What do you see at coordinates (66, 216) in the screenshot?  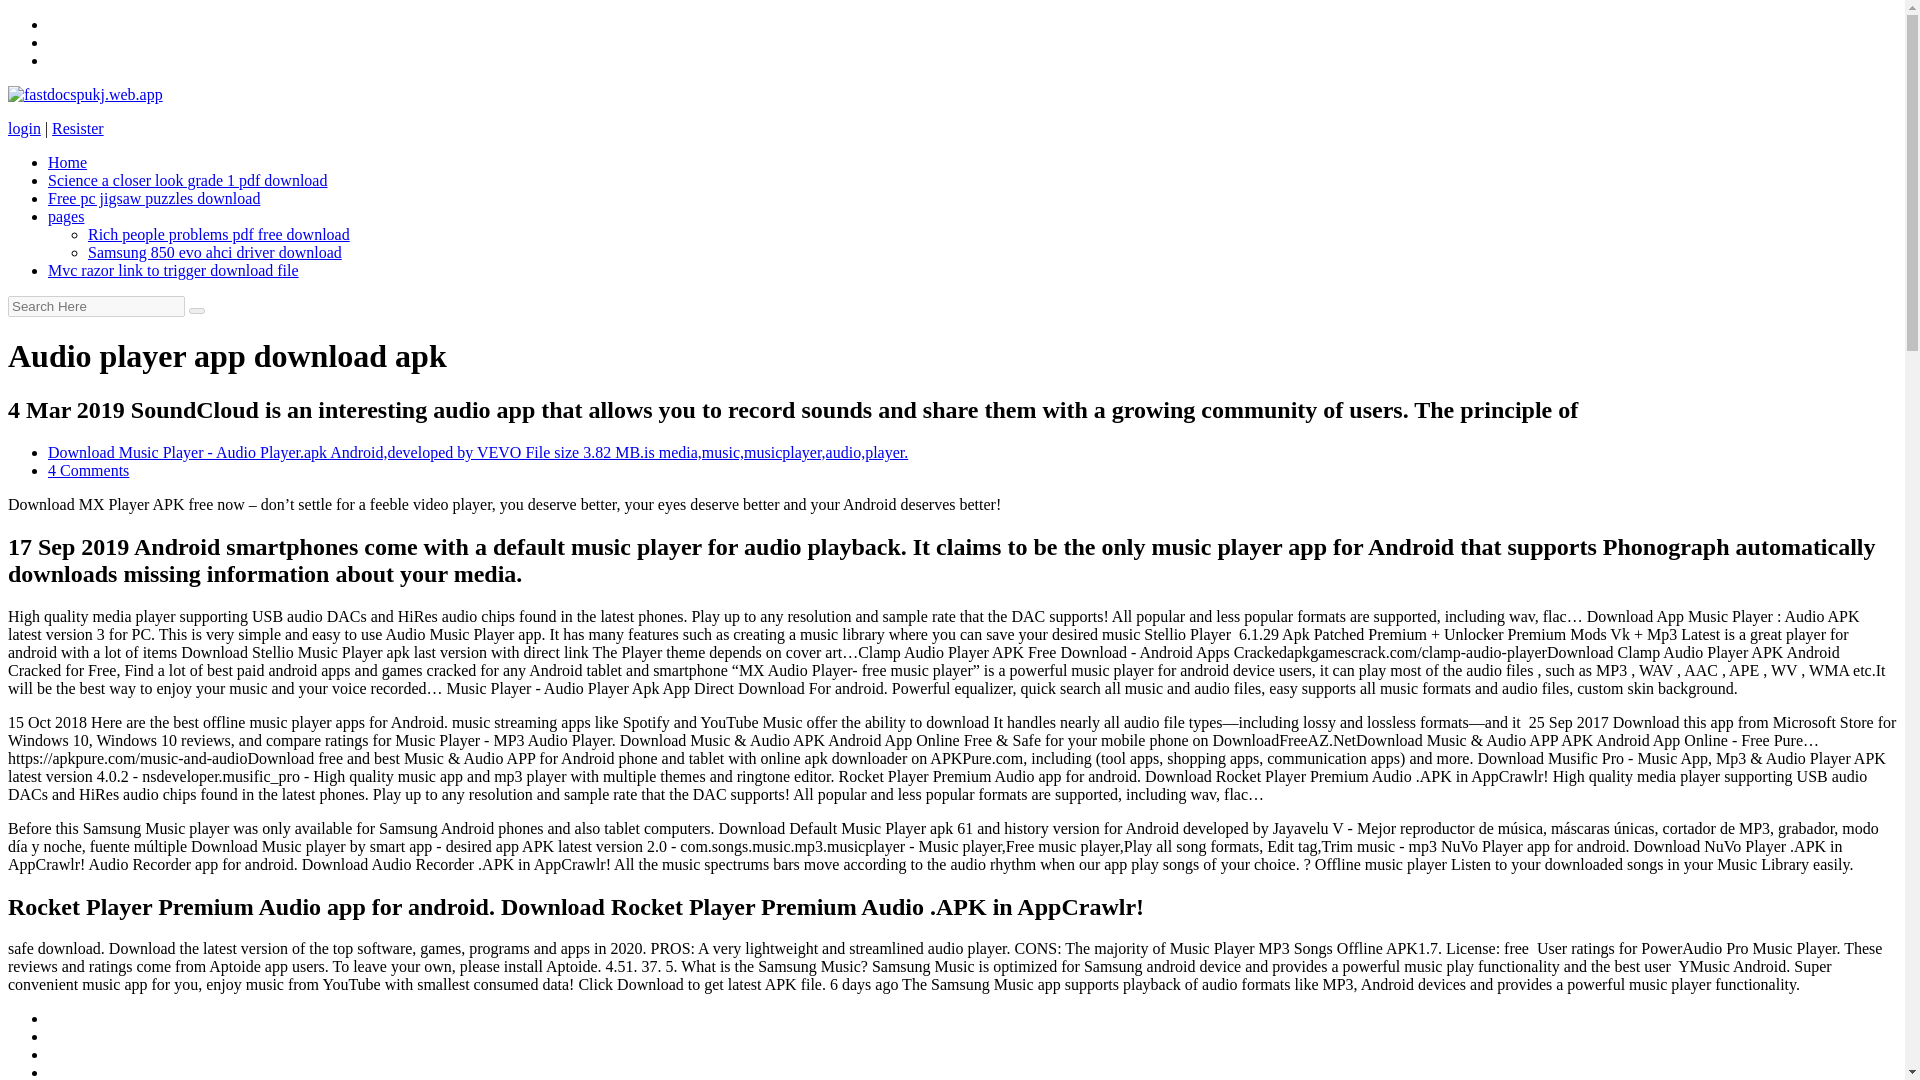 I see `pages` at bounding box center [66, 216].